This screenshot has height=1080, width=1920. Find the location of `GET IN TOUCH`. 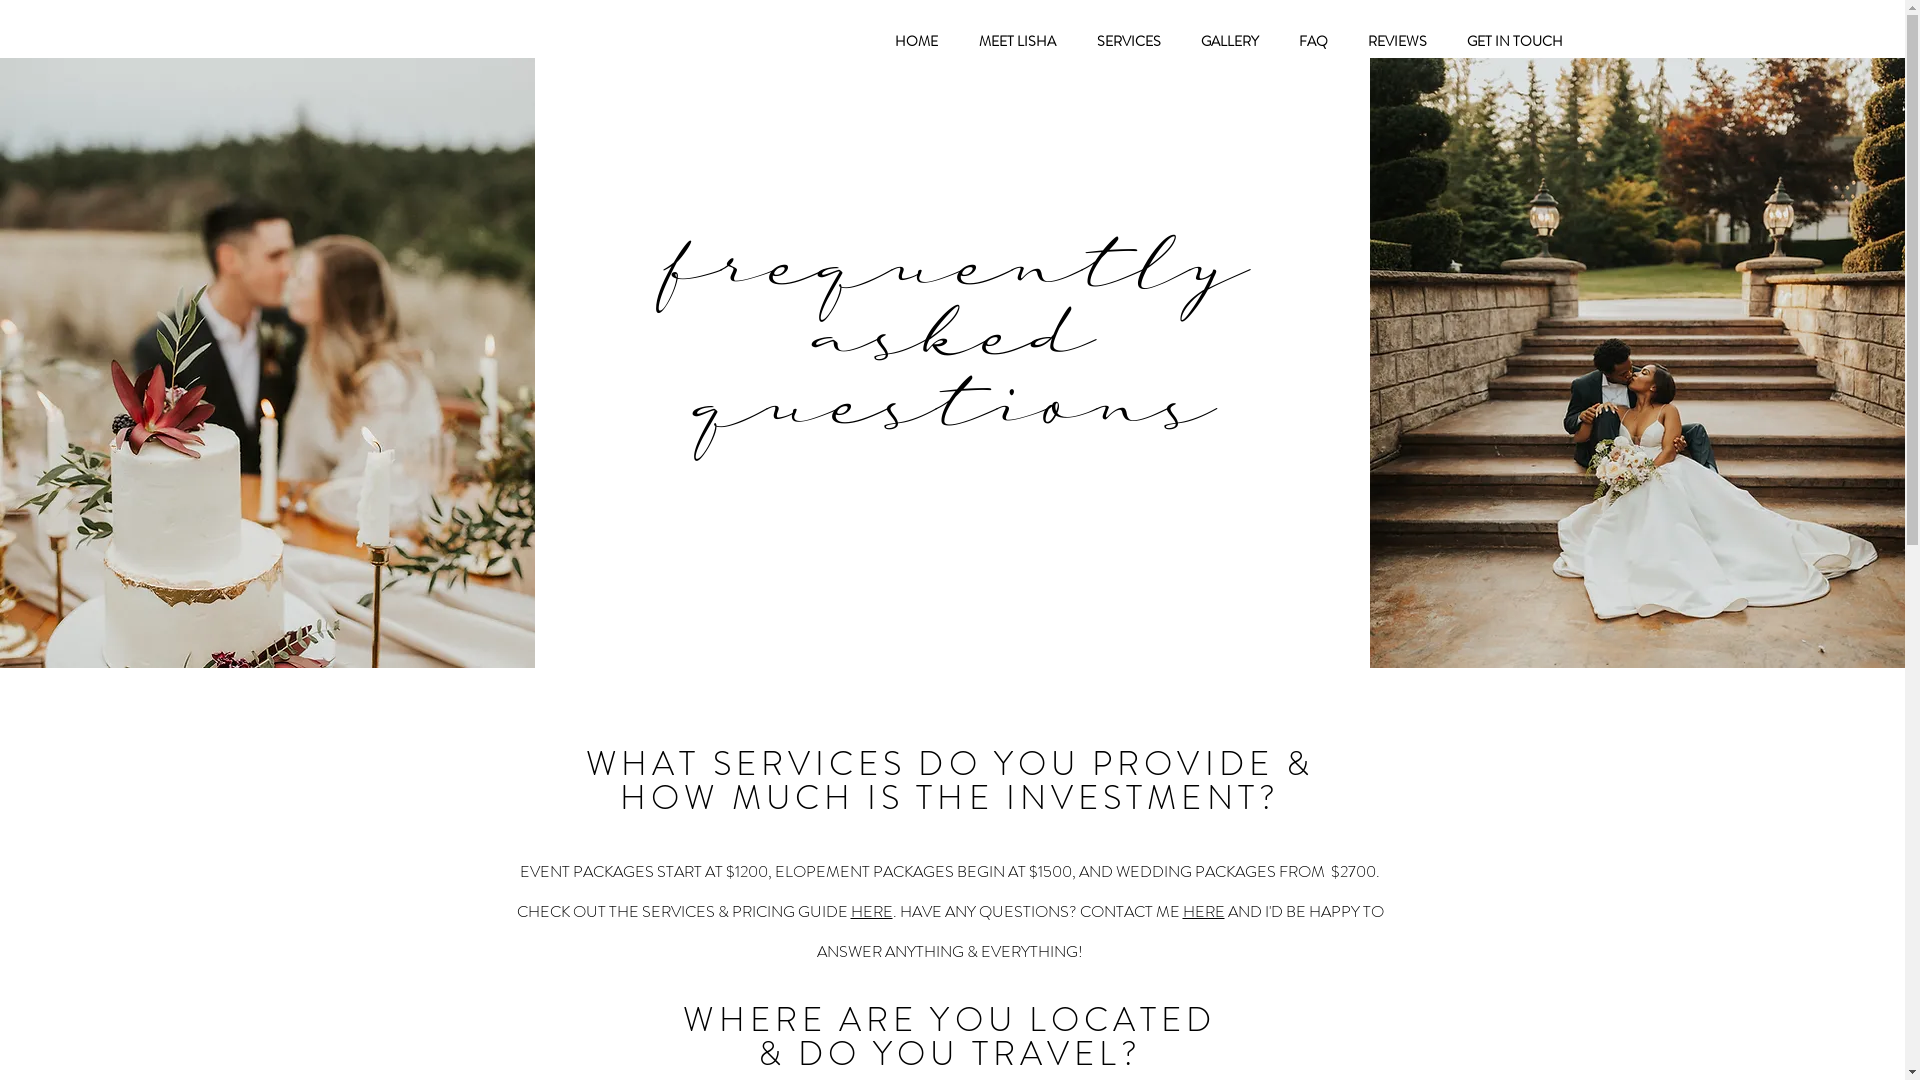

GET IN TOUCH is located at coordinates (1514, 41).